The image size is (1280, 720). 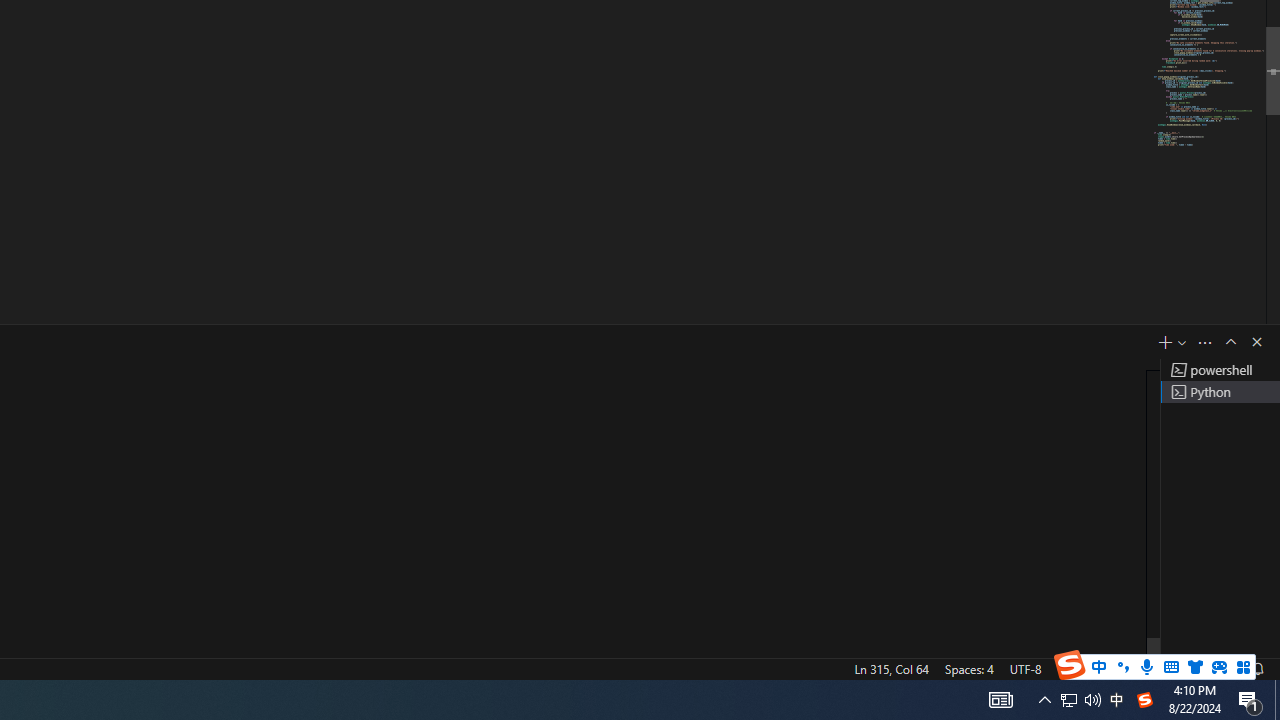 I want to click on Show Preview, so click(x=1067, y=524).